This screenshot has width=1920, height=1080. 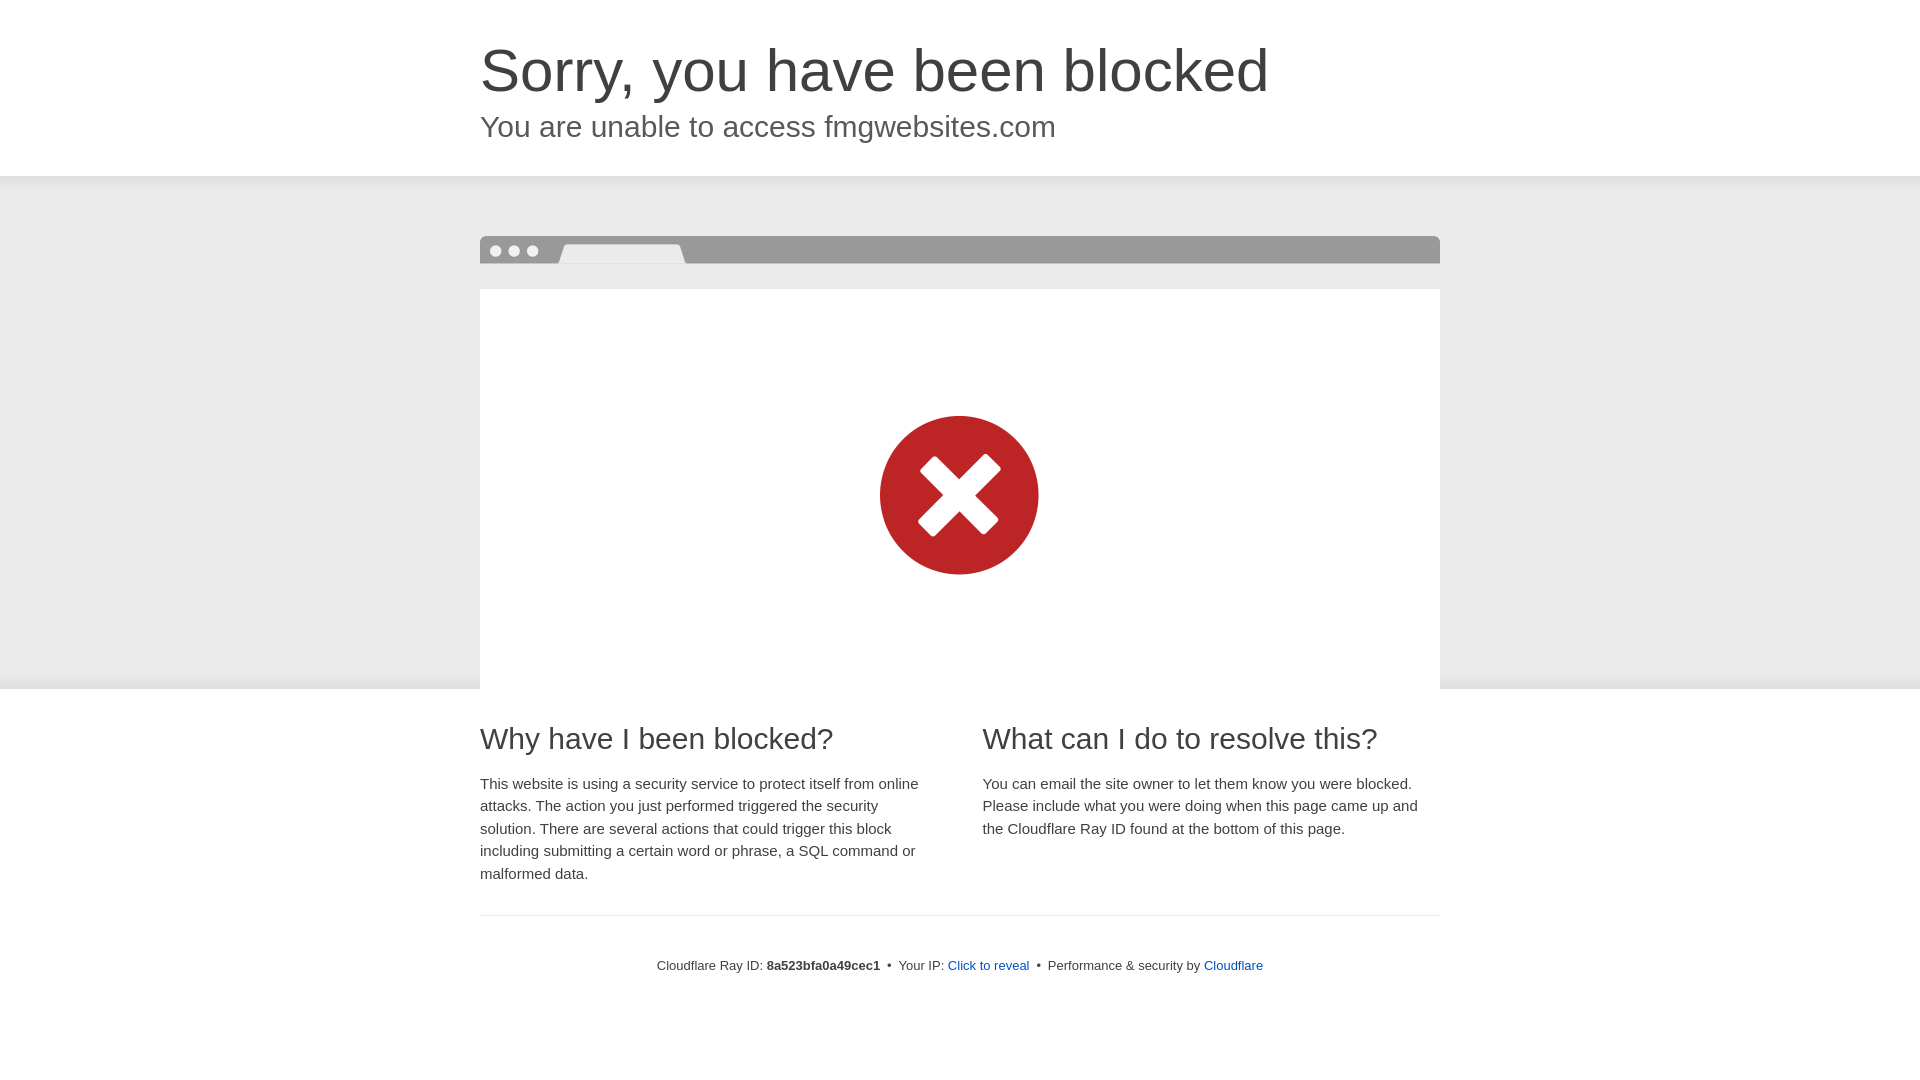 What do you see at coordinates (1233, 965) in the screenshot?
I see `Cloudflare` at bounding box center [1233, 965].